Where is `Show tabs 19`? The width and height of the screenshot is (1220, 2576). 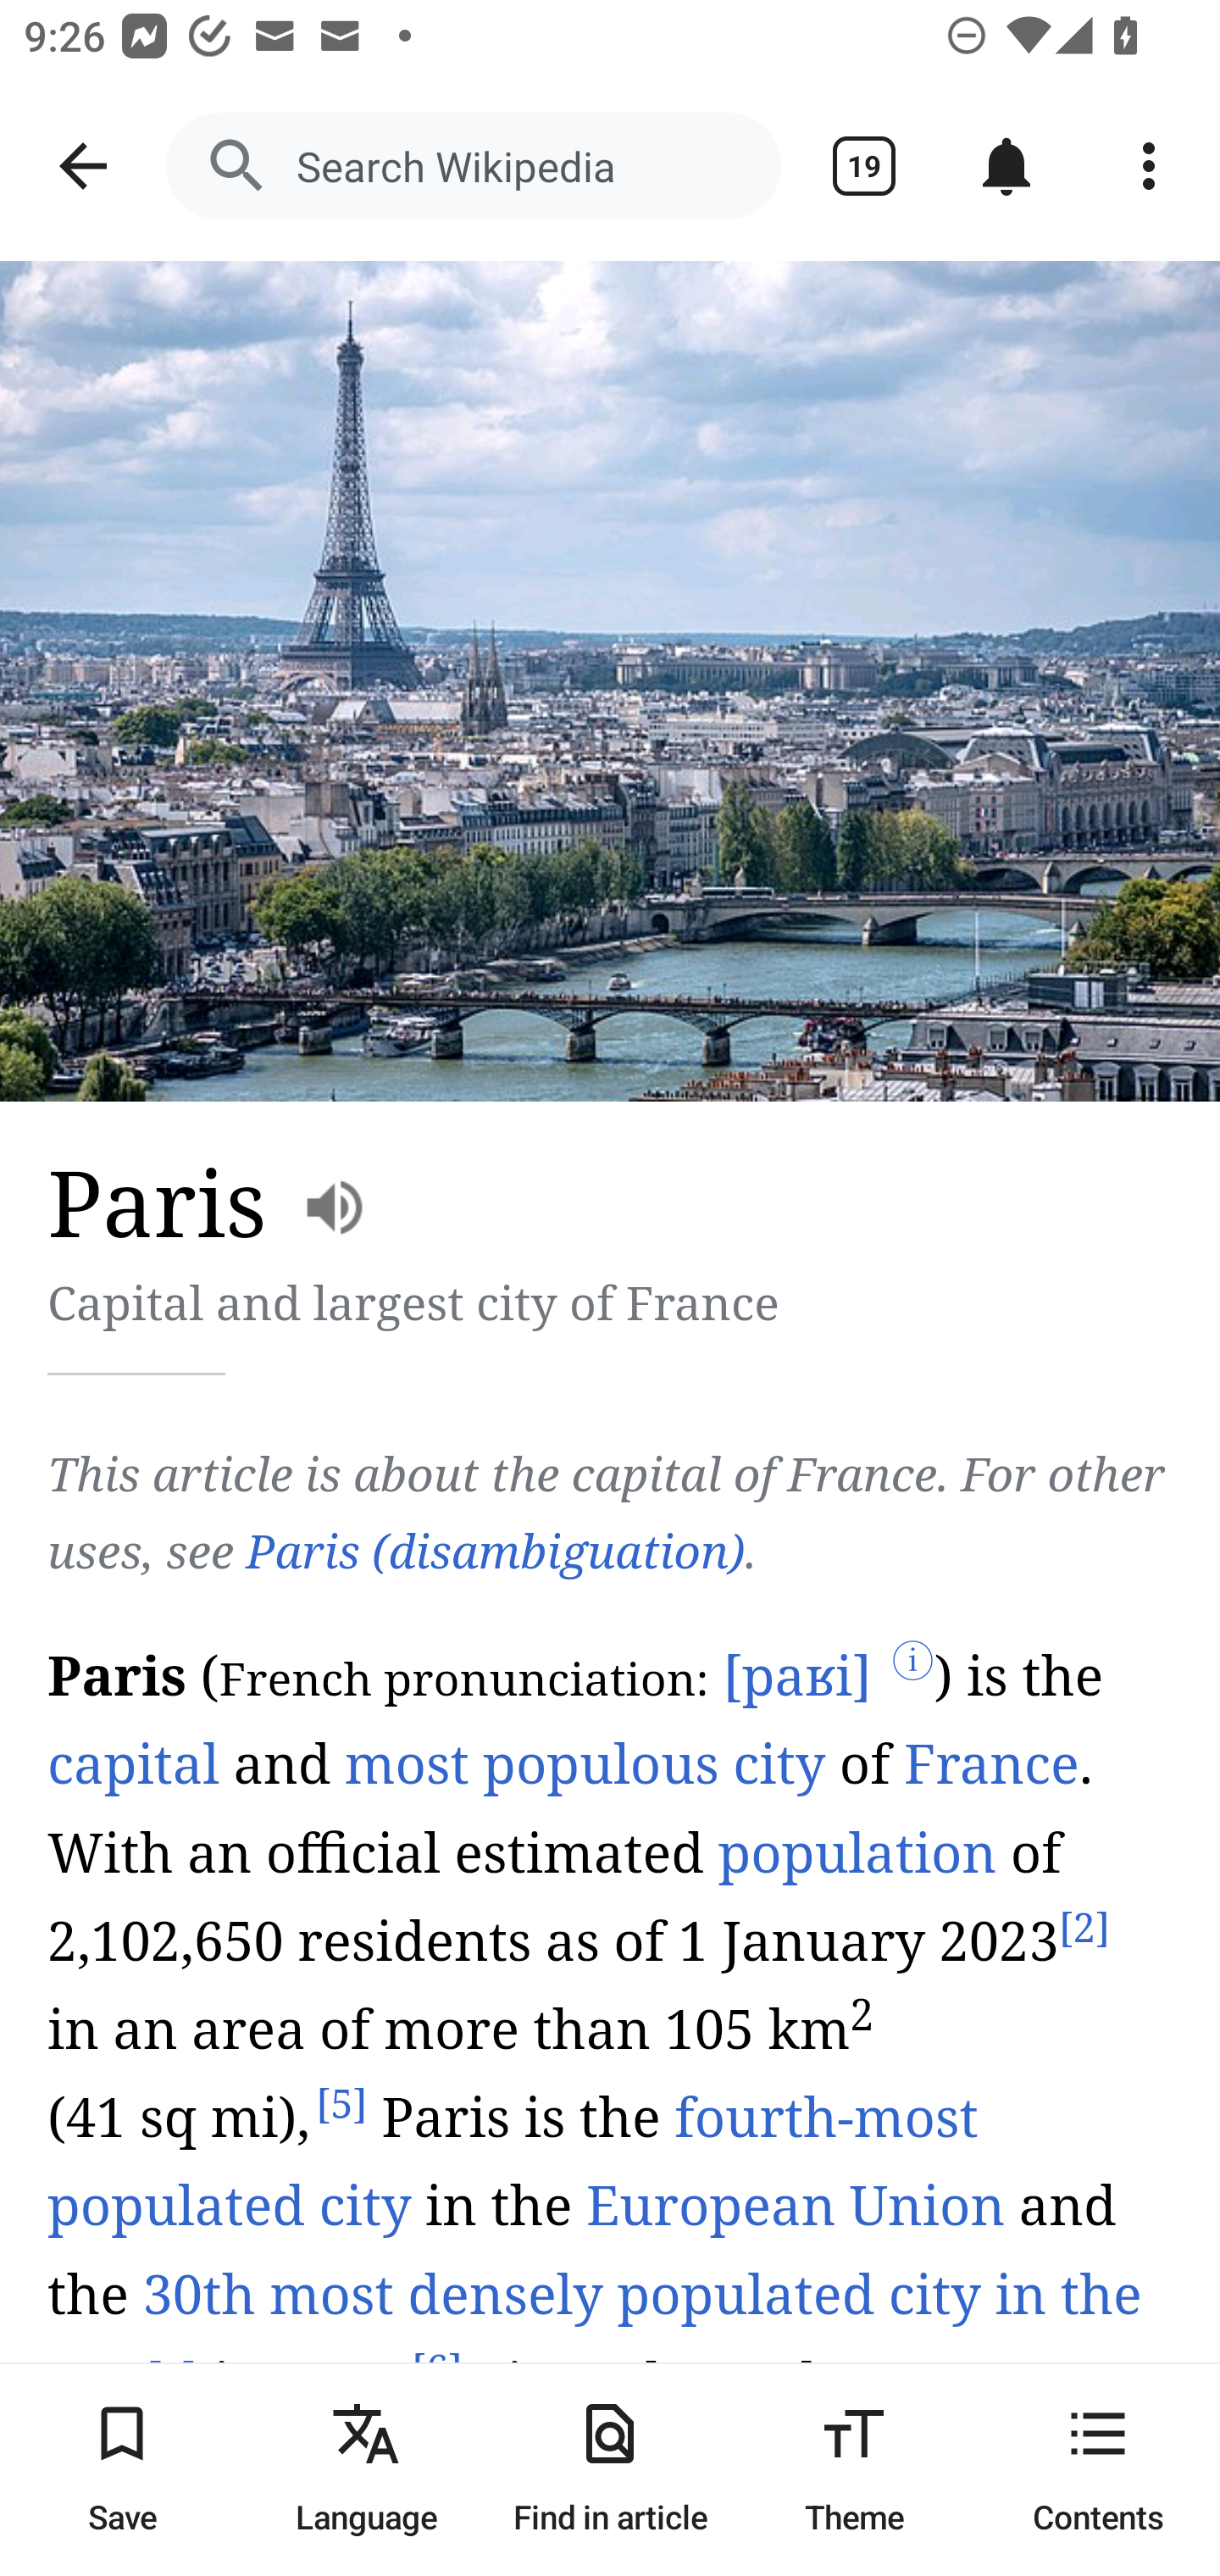 Show tabs 19 is located at coordinates (864, 166).